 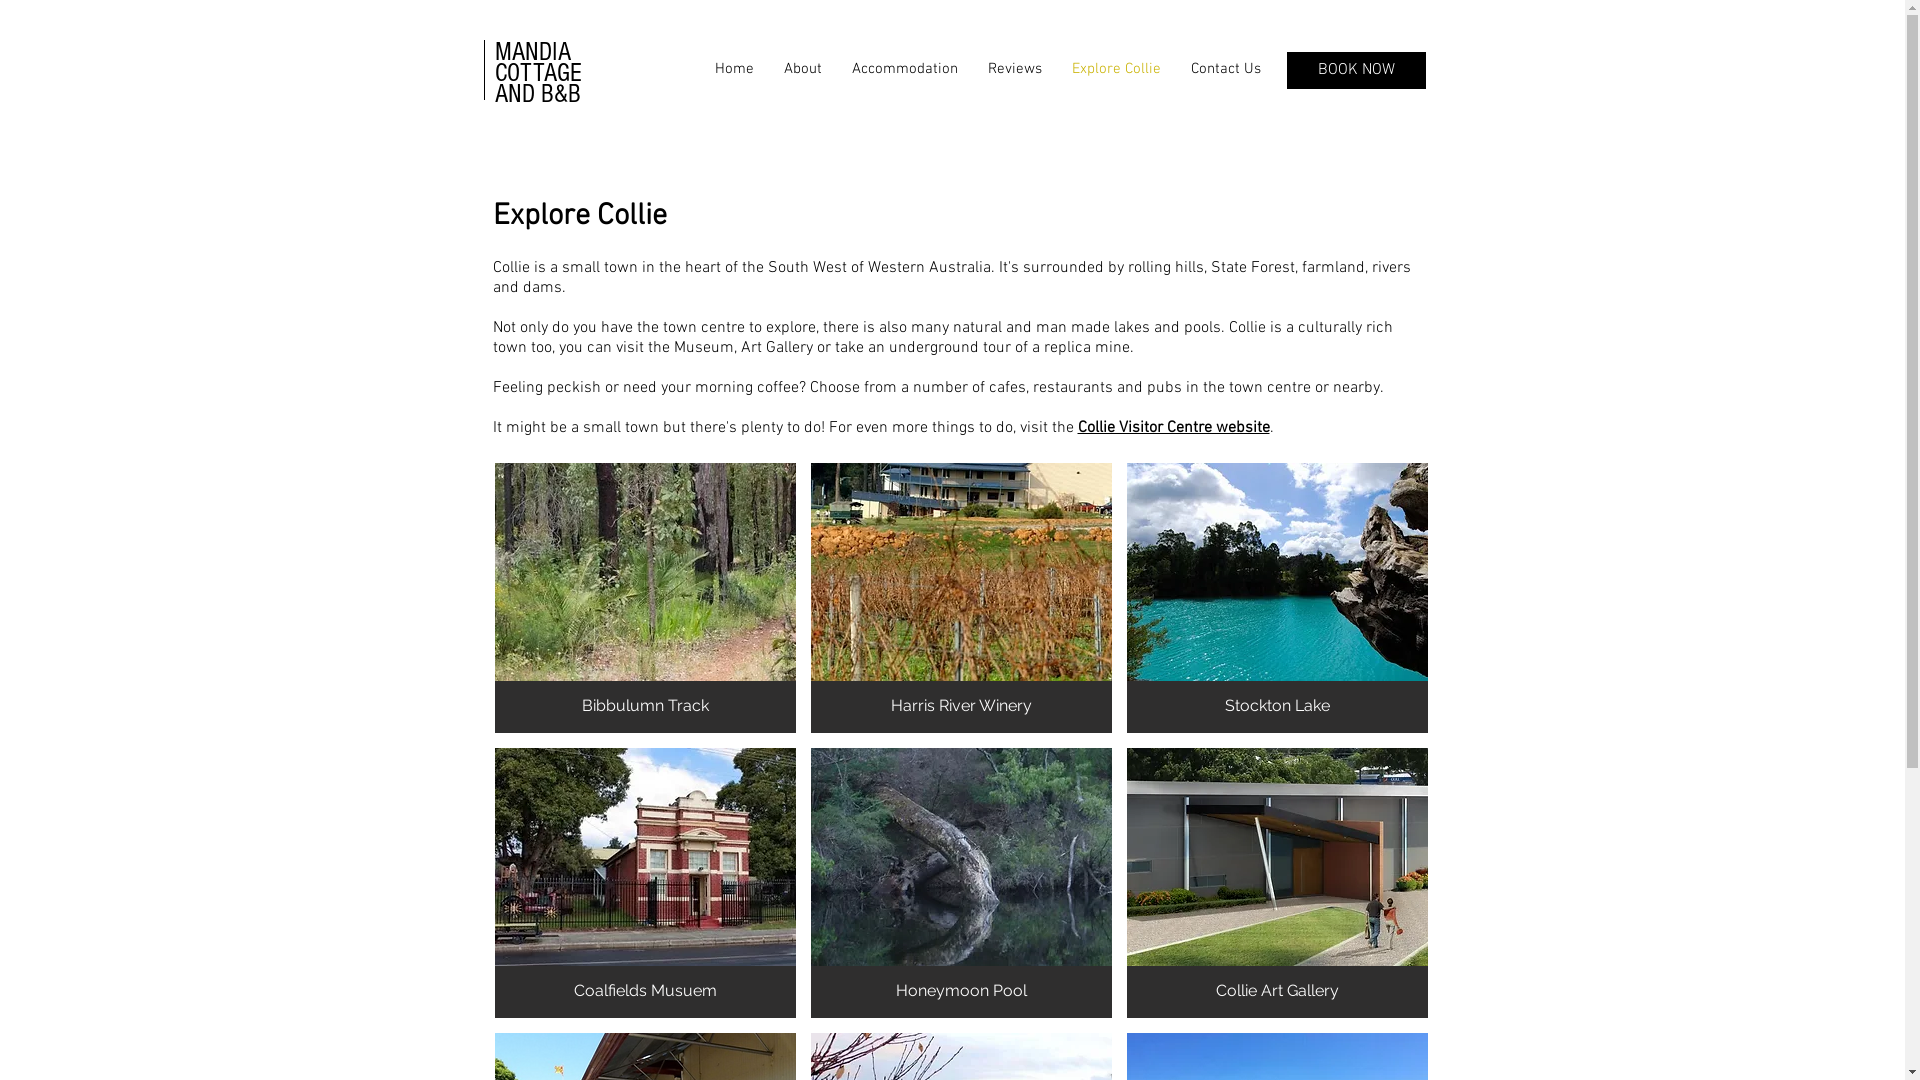 What do you see at coordinates (1356, 70) in the screenshot?
I see `BOOK NOW` at bounding box center [1356, 70].